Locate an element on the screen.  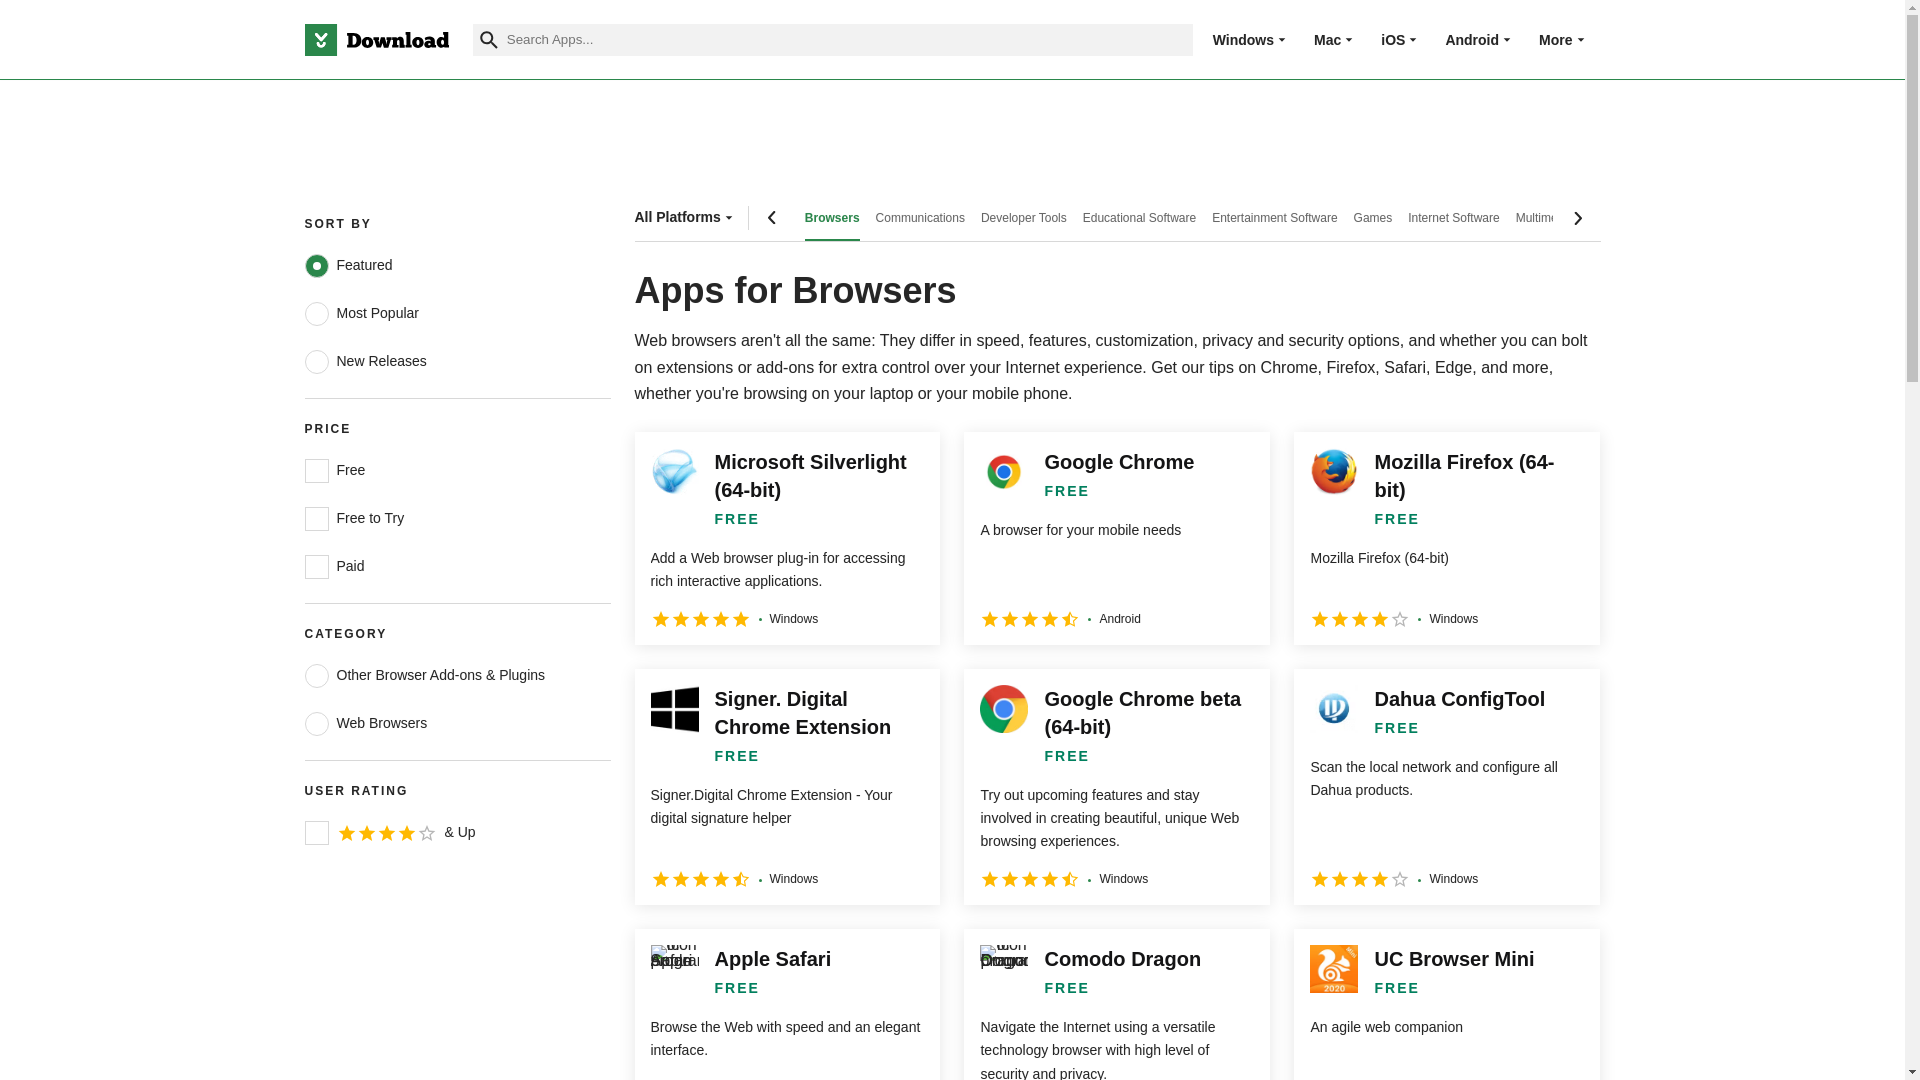
UC Browser Mini is located at coordinates (1446, 1004).